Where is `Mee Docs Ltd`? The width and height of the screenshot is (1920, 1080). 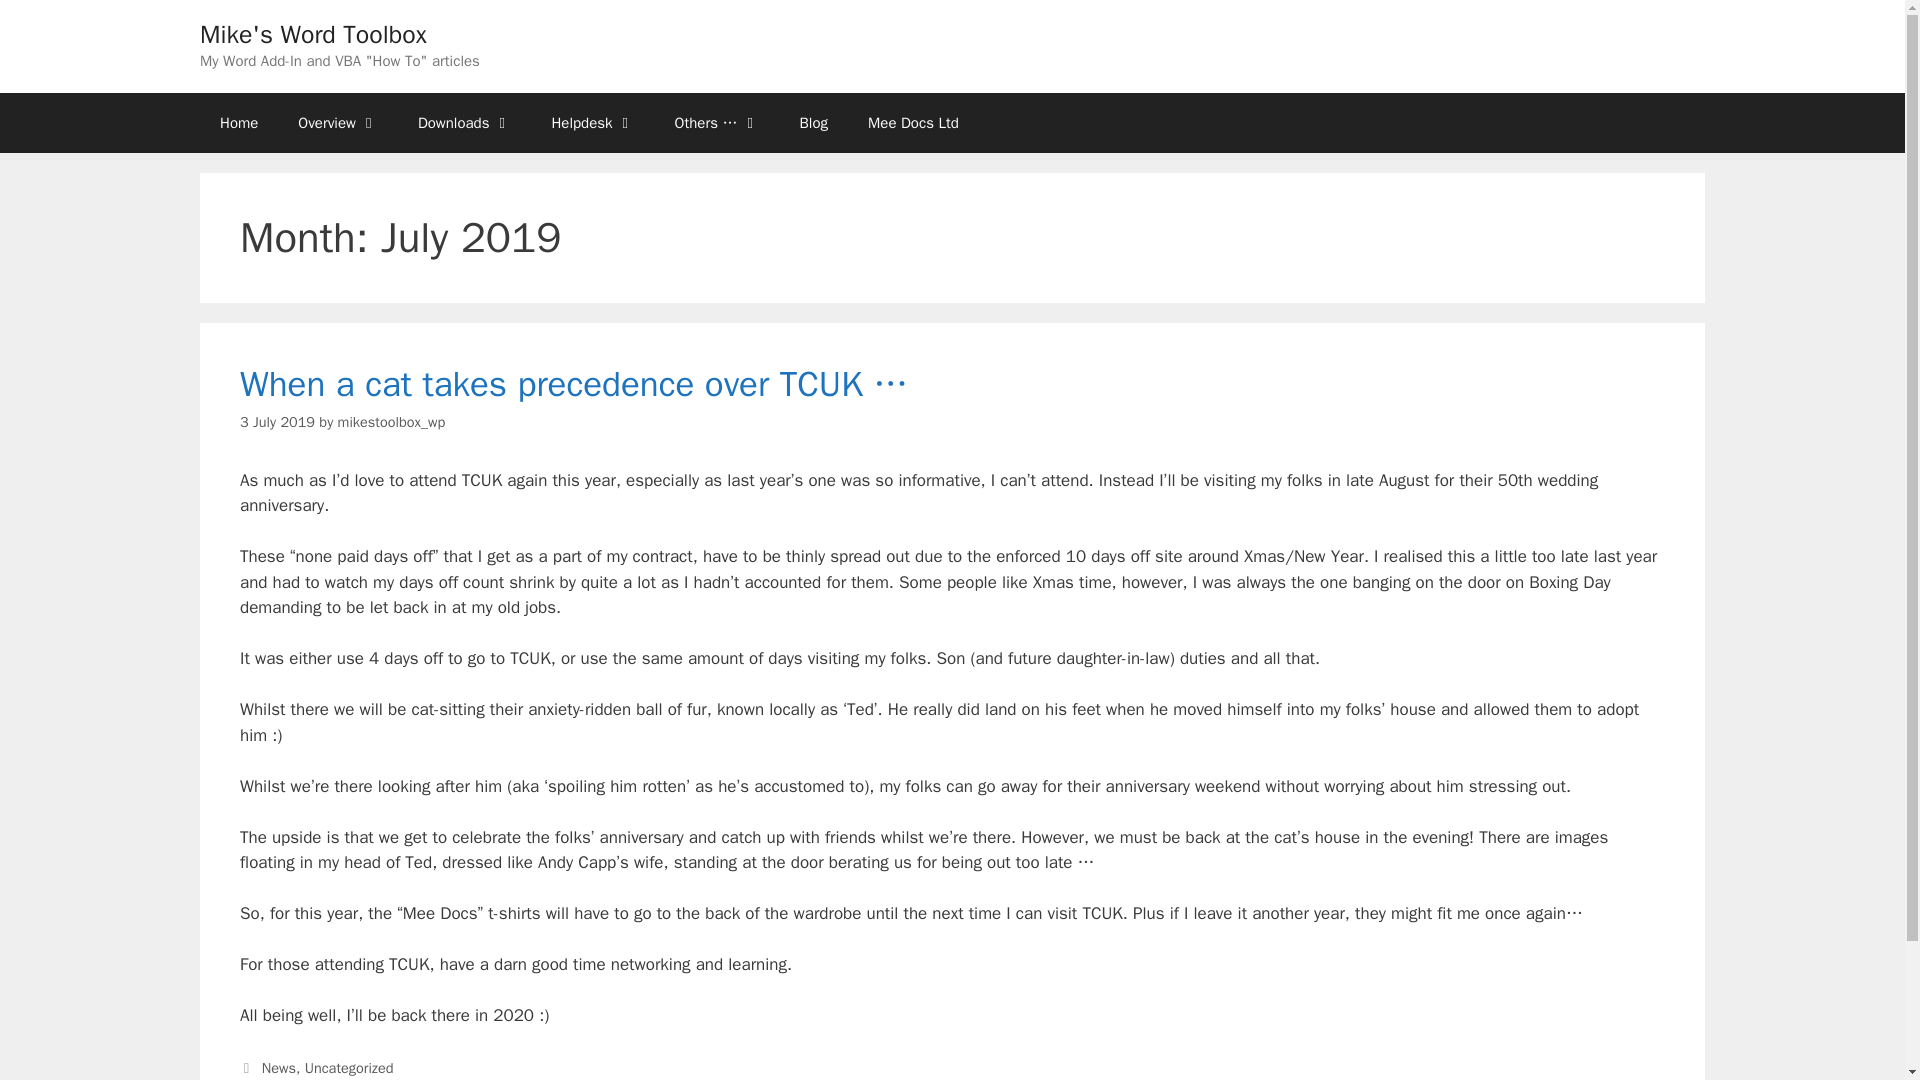 Mee Docs Ltd is located at coordinates (914, 122).